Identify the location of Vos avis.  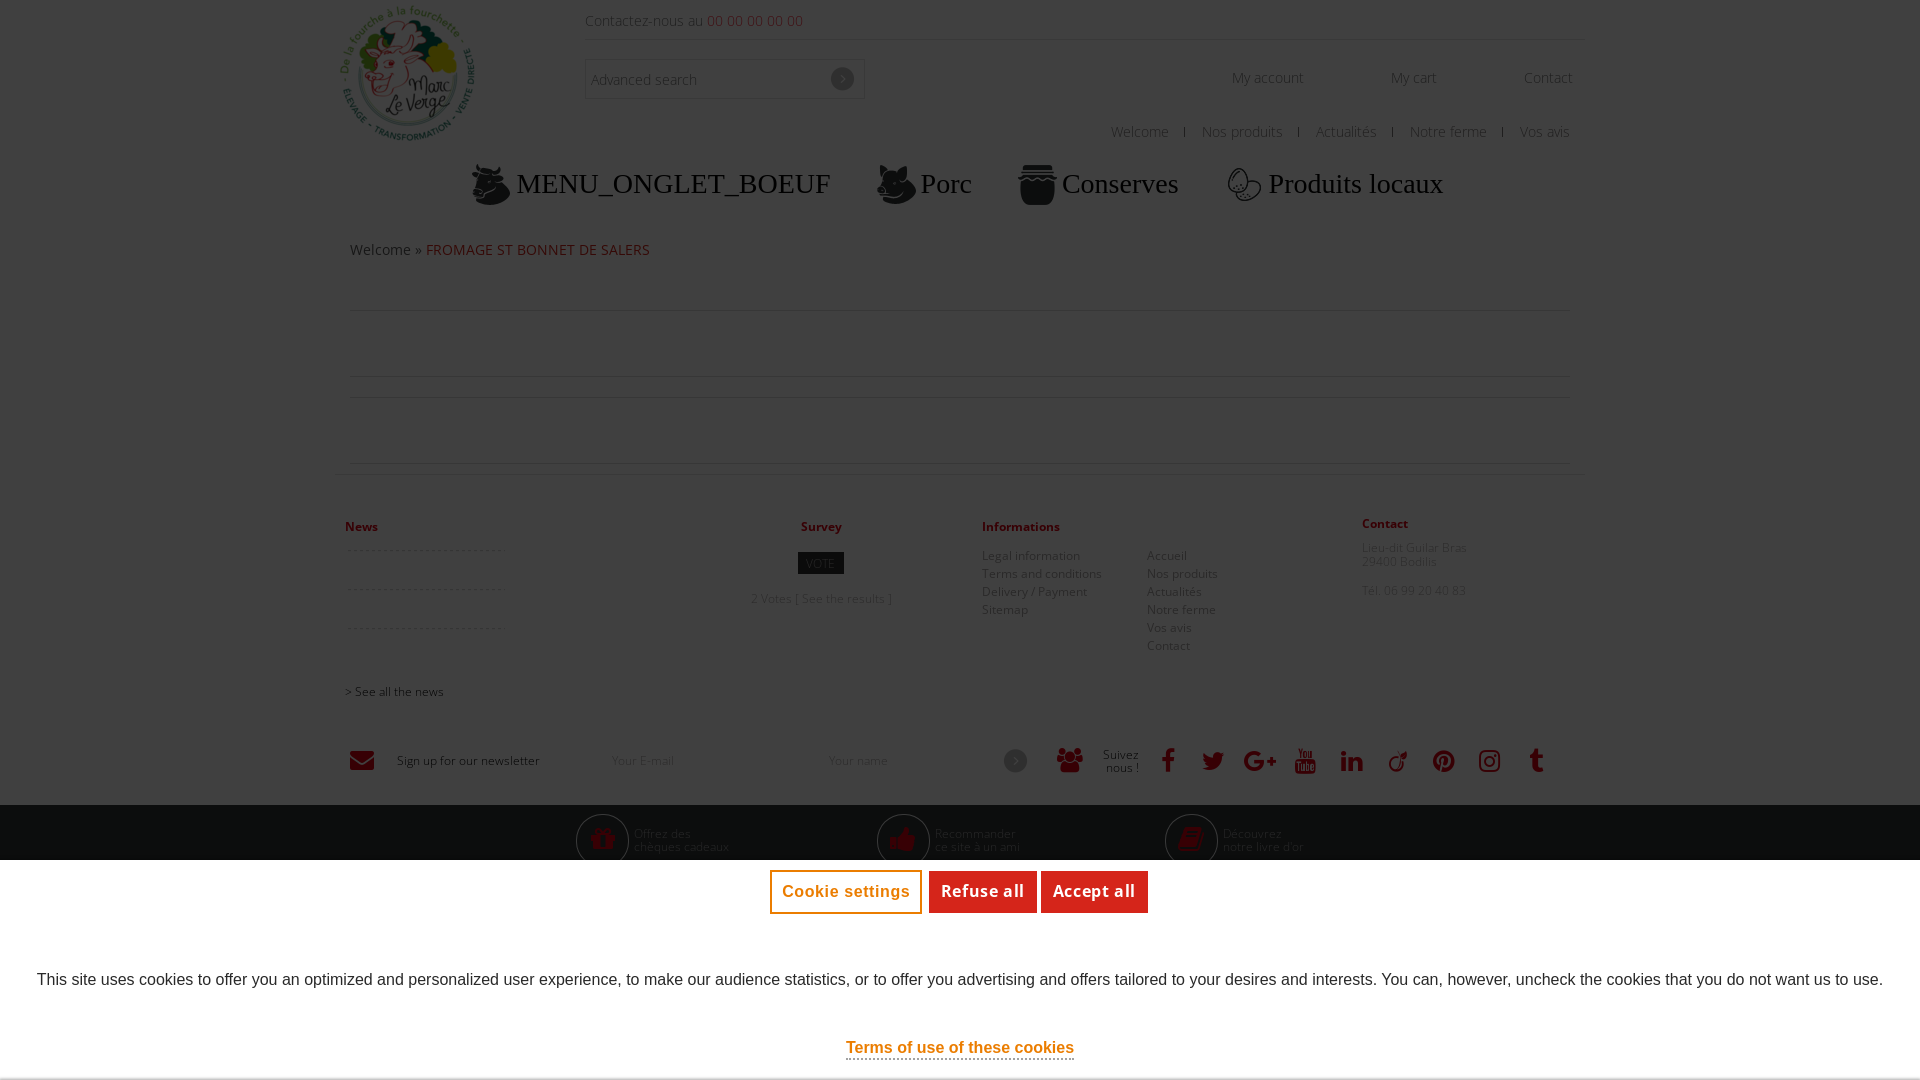
(1552, 132).